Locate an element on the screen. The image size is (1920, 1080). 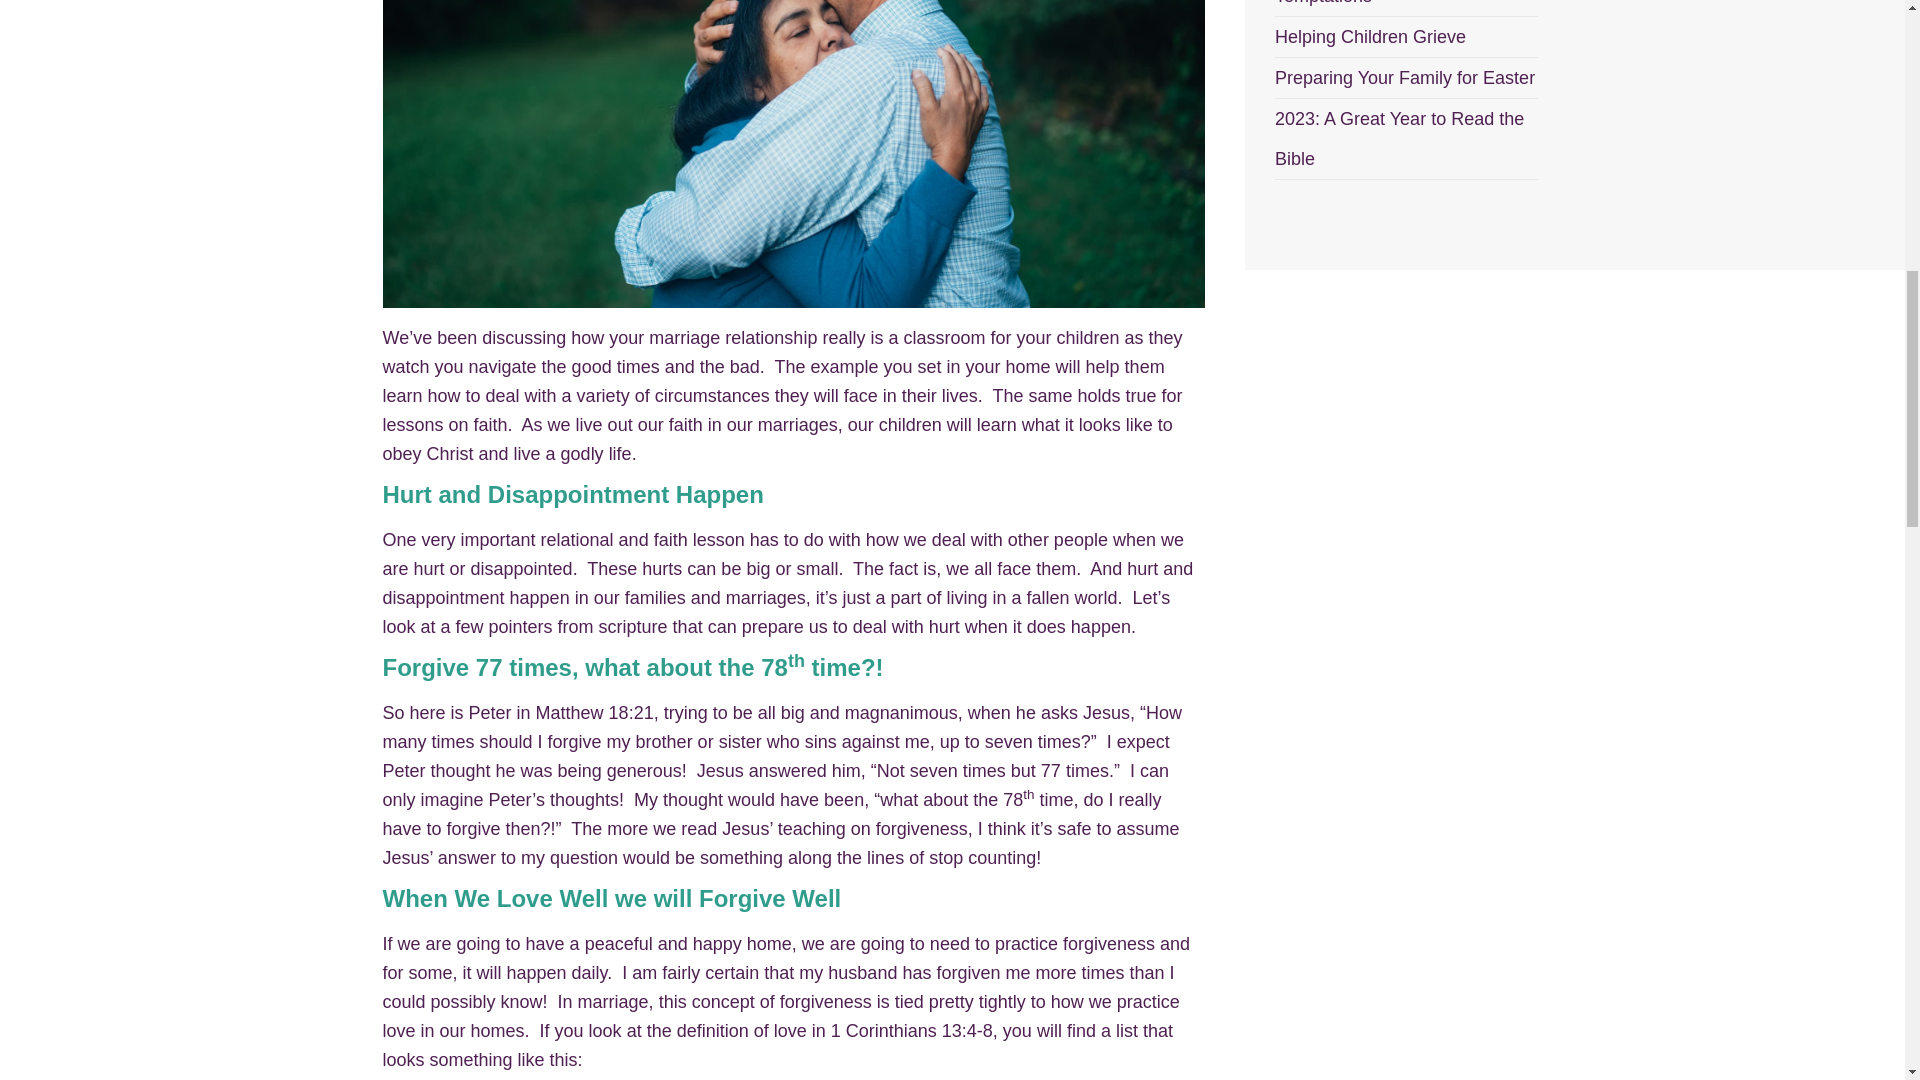
Preparing Your Family for Easter is located at coordinates (1404, 78).